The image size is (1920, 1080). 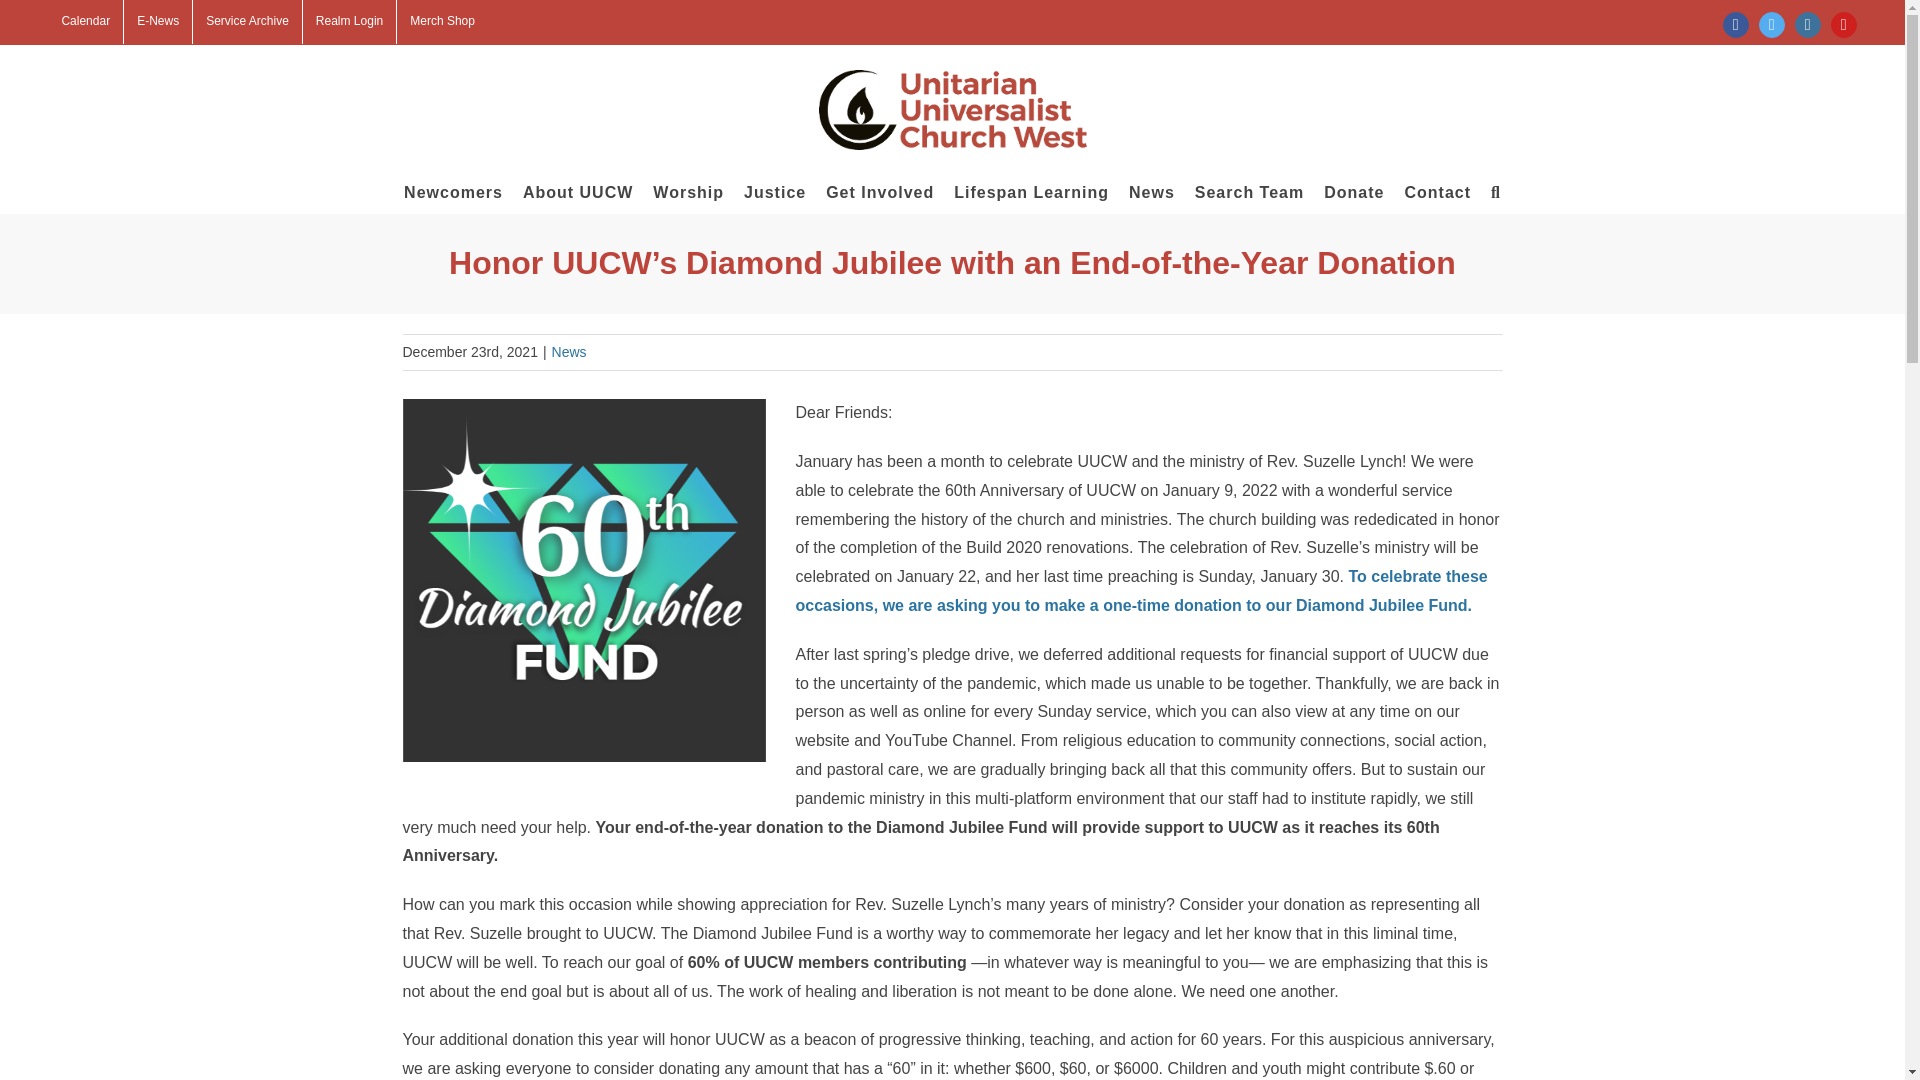 What do you see at coordinates (158, 22) in the screenshot?
I see `E-News` at bounding box center [158, 22].